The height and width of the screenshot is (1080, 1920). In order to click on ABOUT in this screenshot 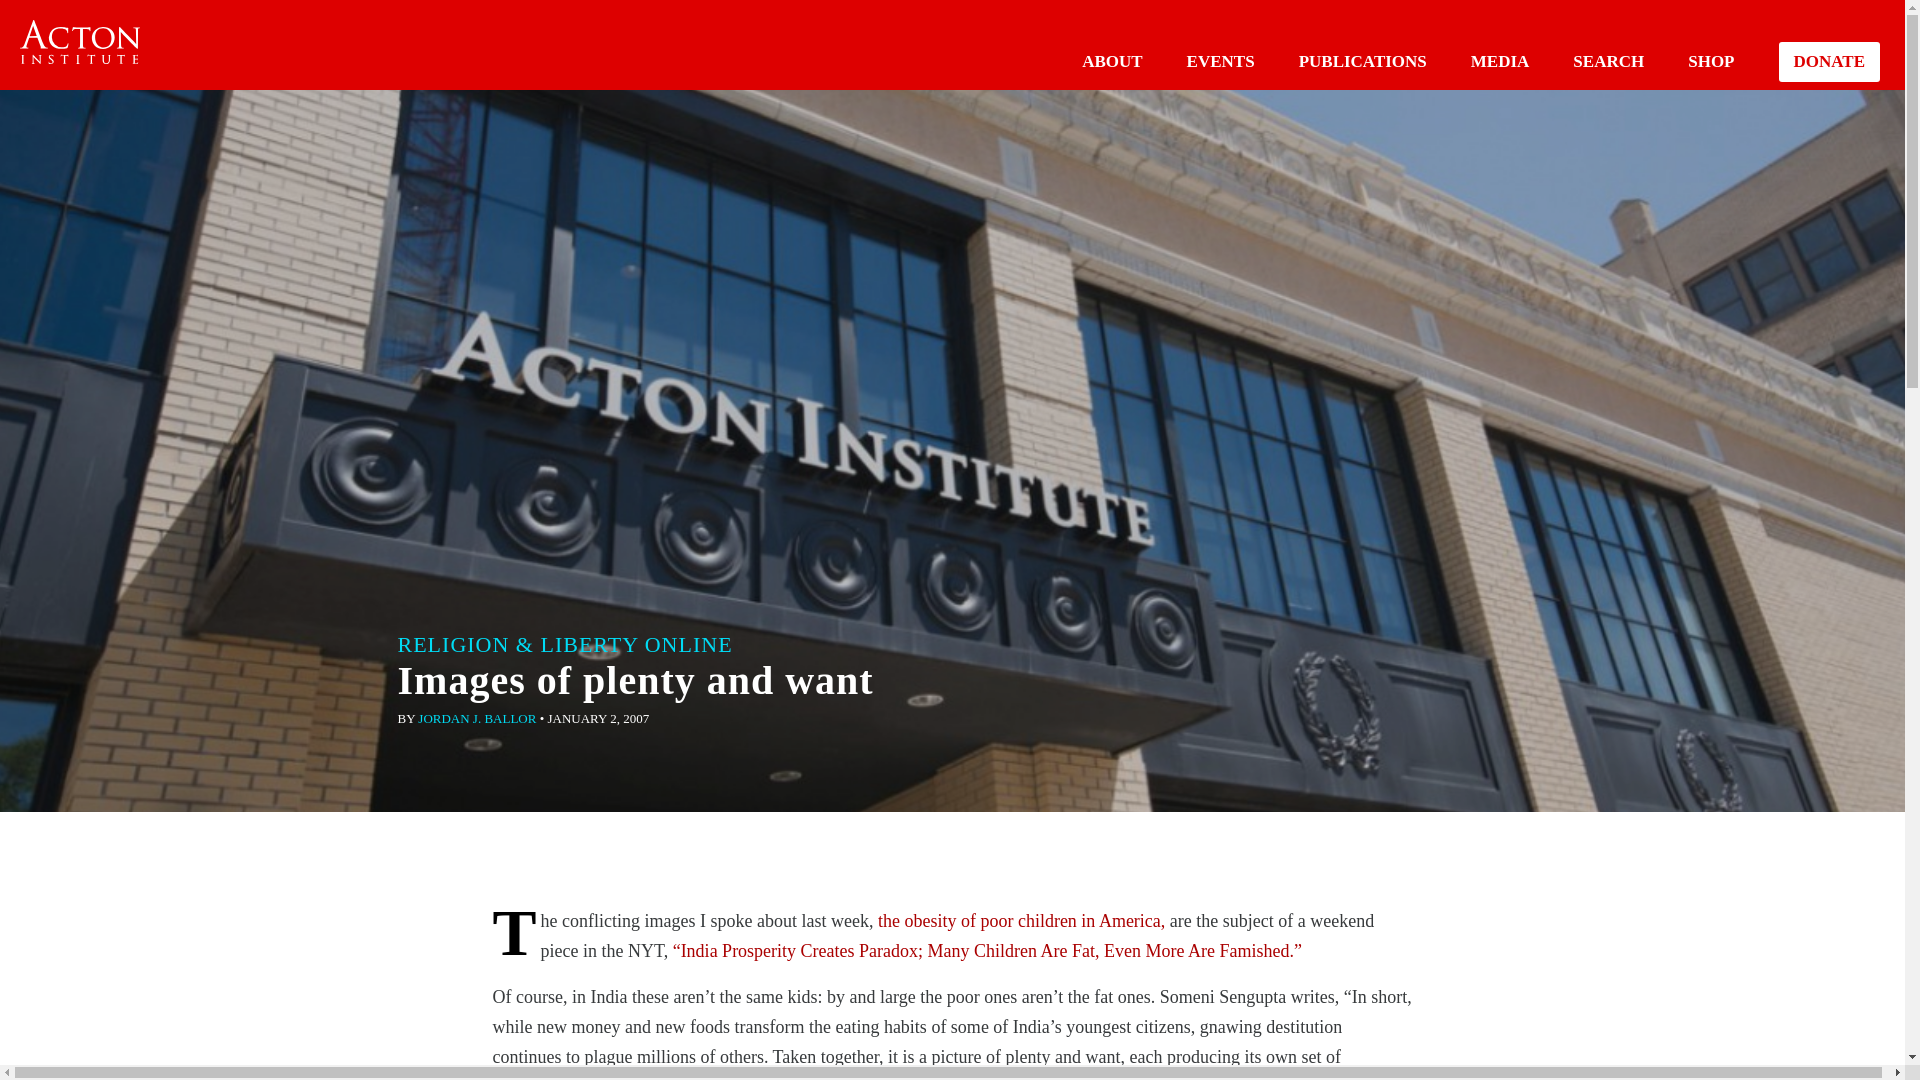, I will do `click(1112, 61)`.